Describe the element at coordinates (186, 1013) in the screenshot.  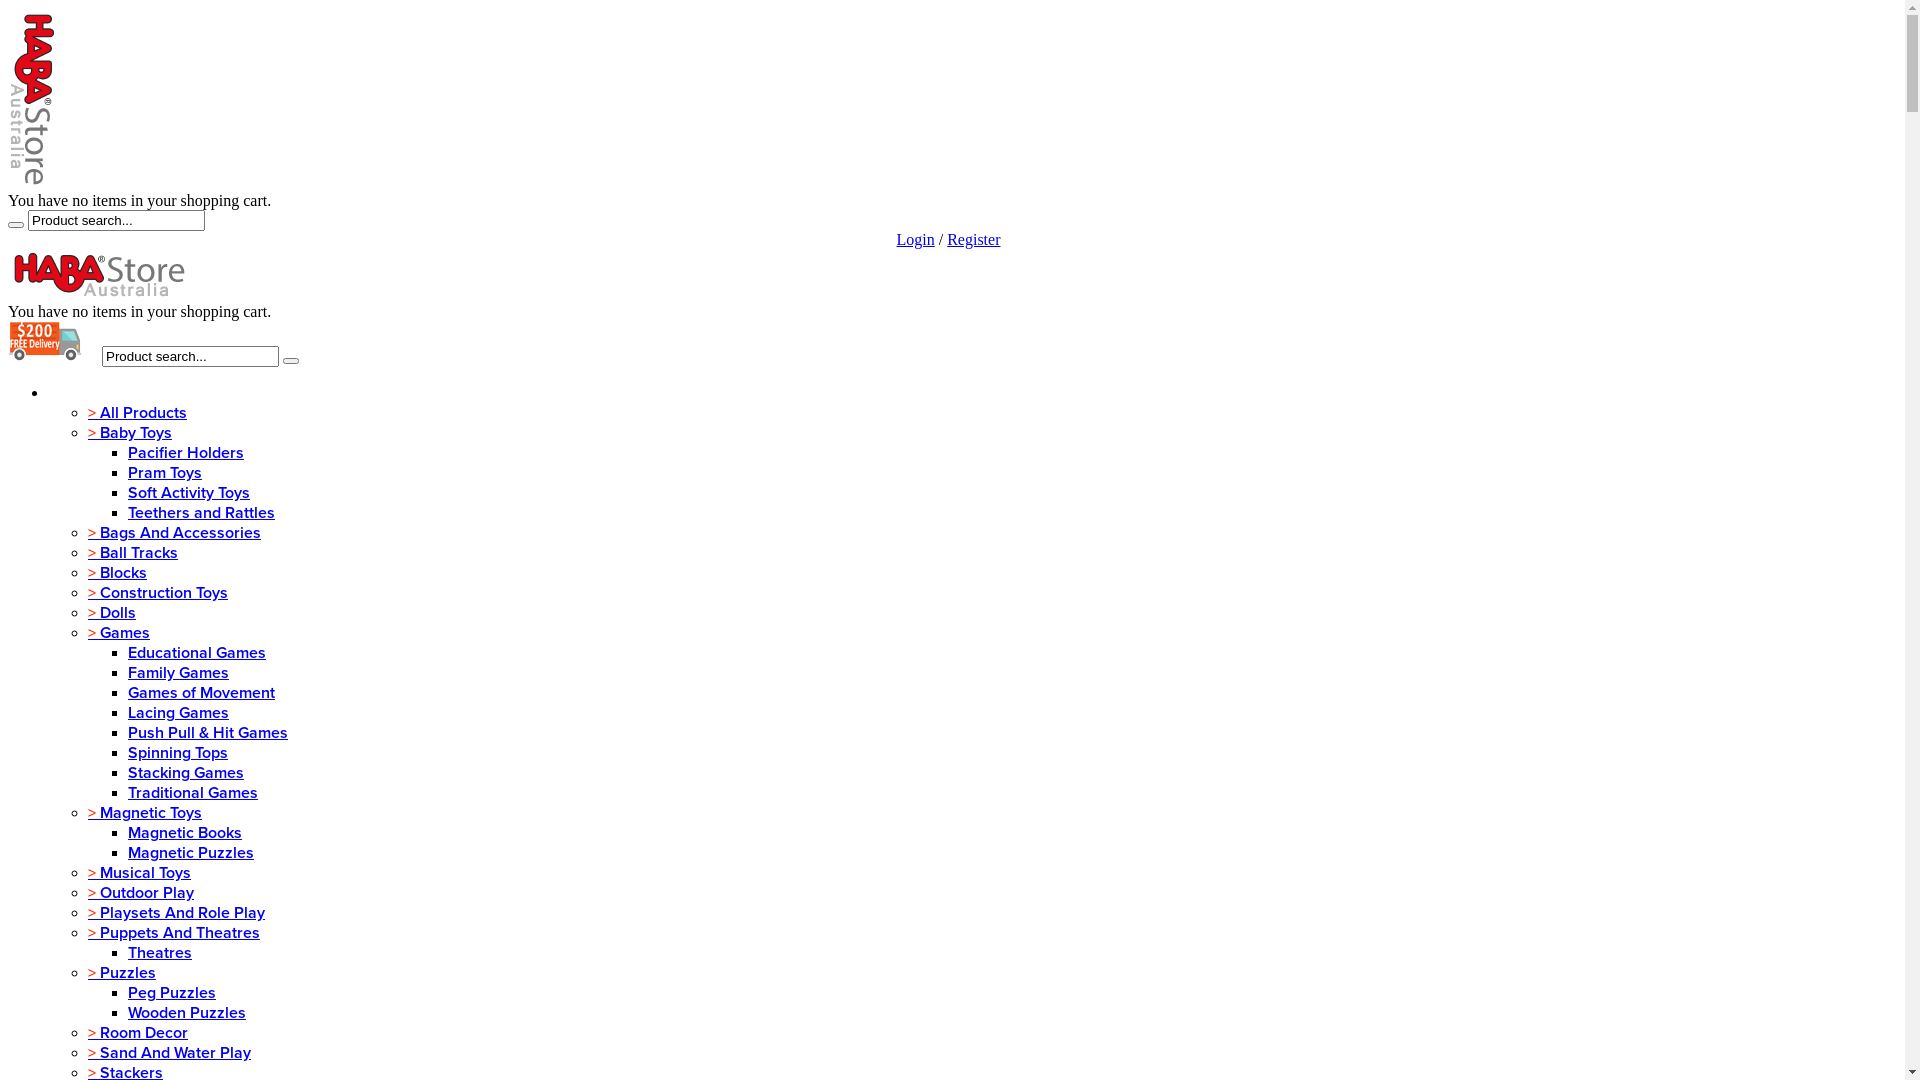
I see `Wooden Puzzles` at that location.